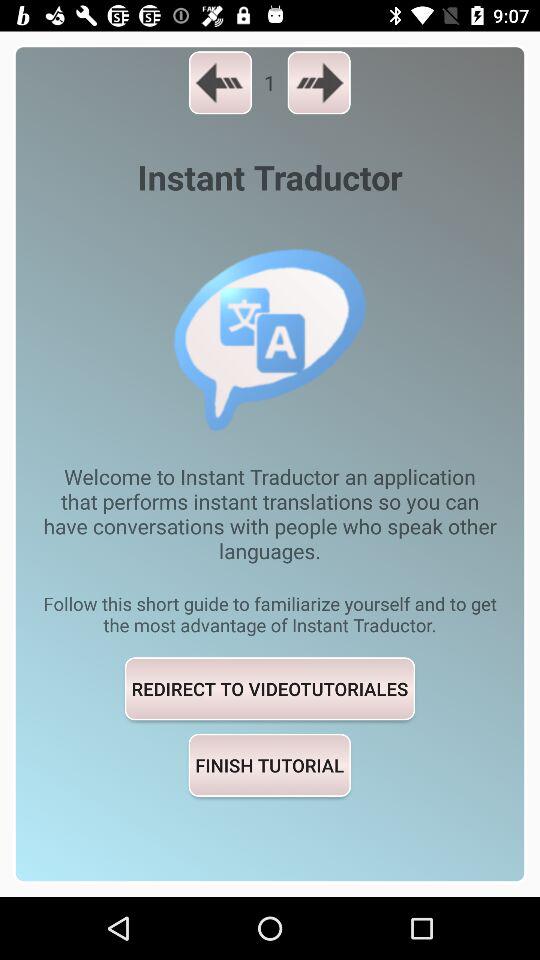 The image size is (540, 960). What do you see at coordinates (318, 82) in the screenshot?
I see `press the item to the right of the  1` at bounding box center [318, 82].